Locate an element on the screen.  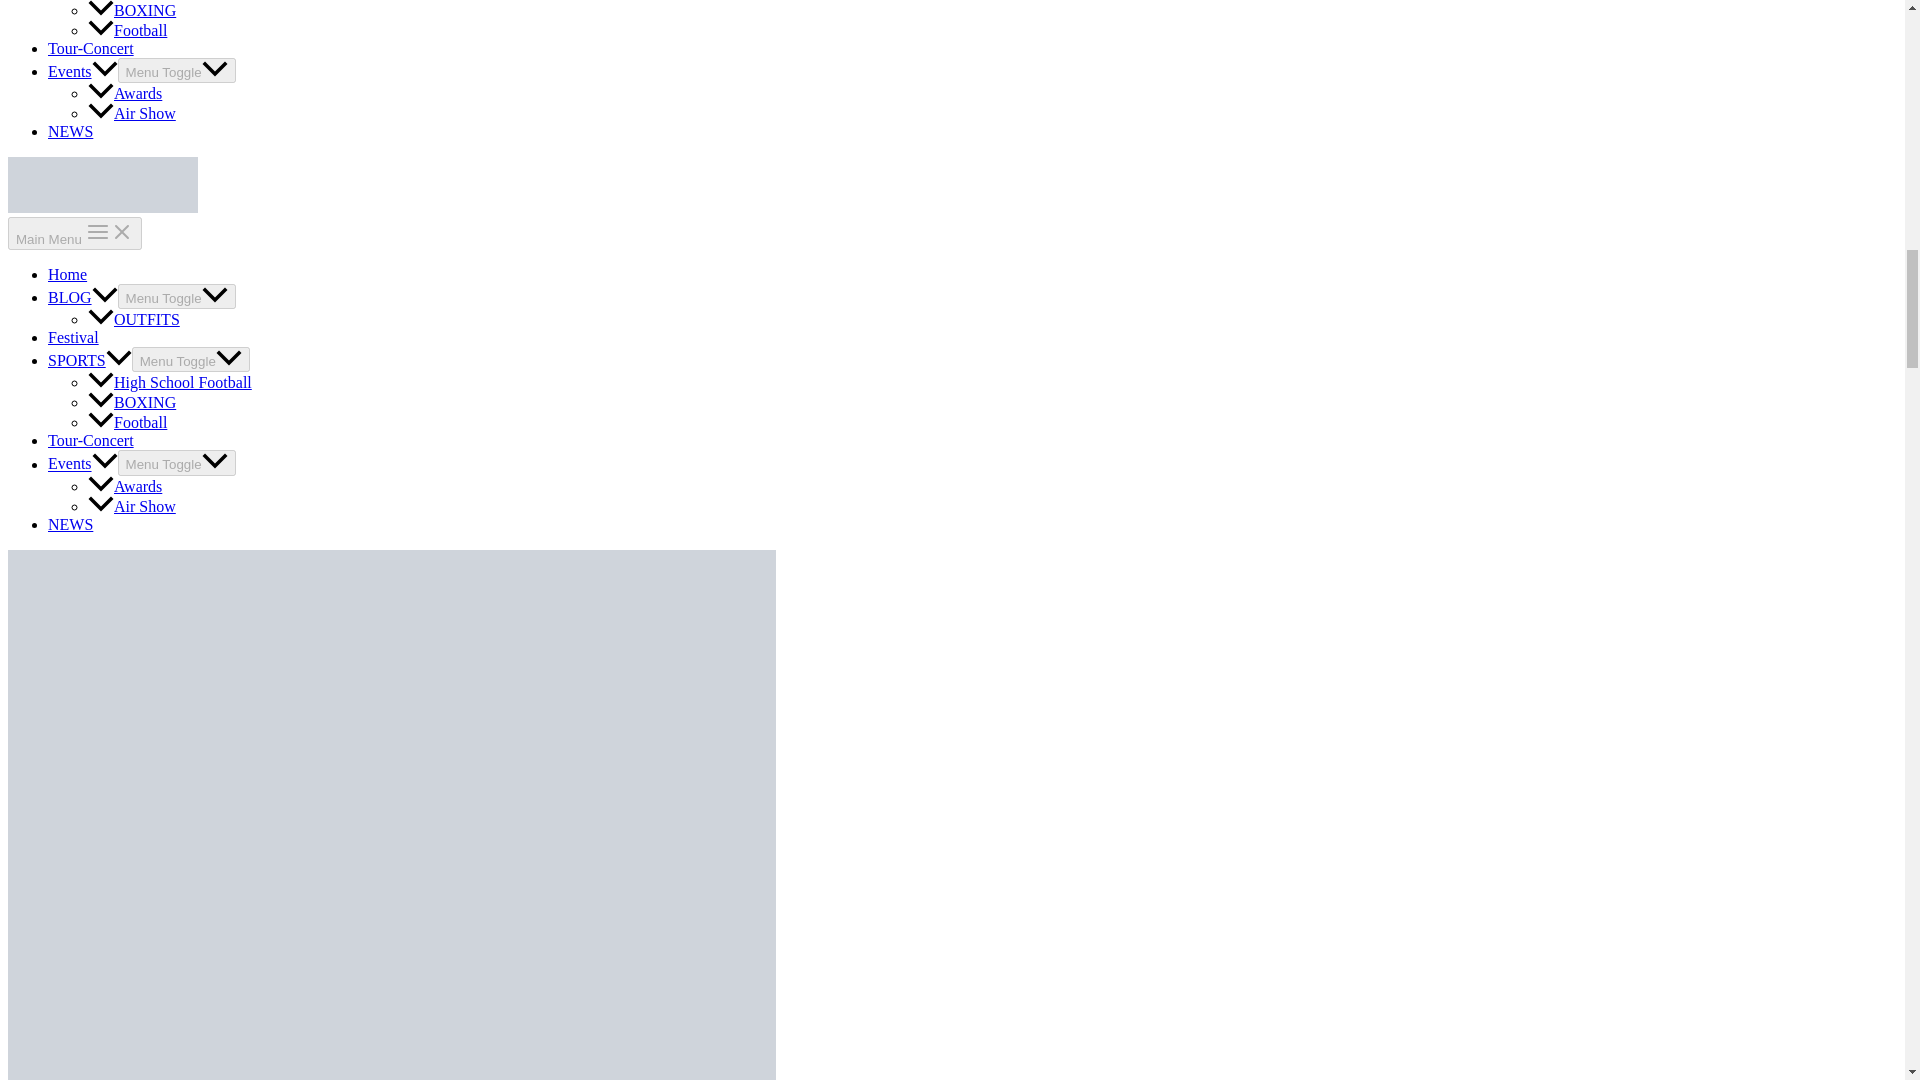
NEWS is located at coordinates (70, 524).